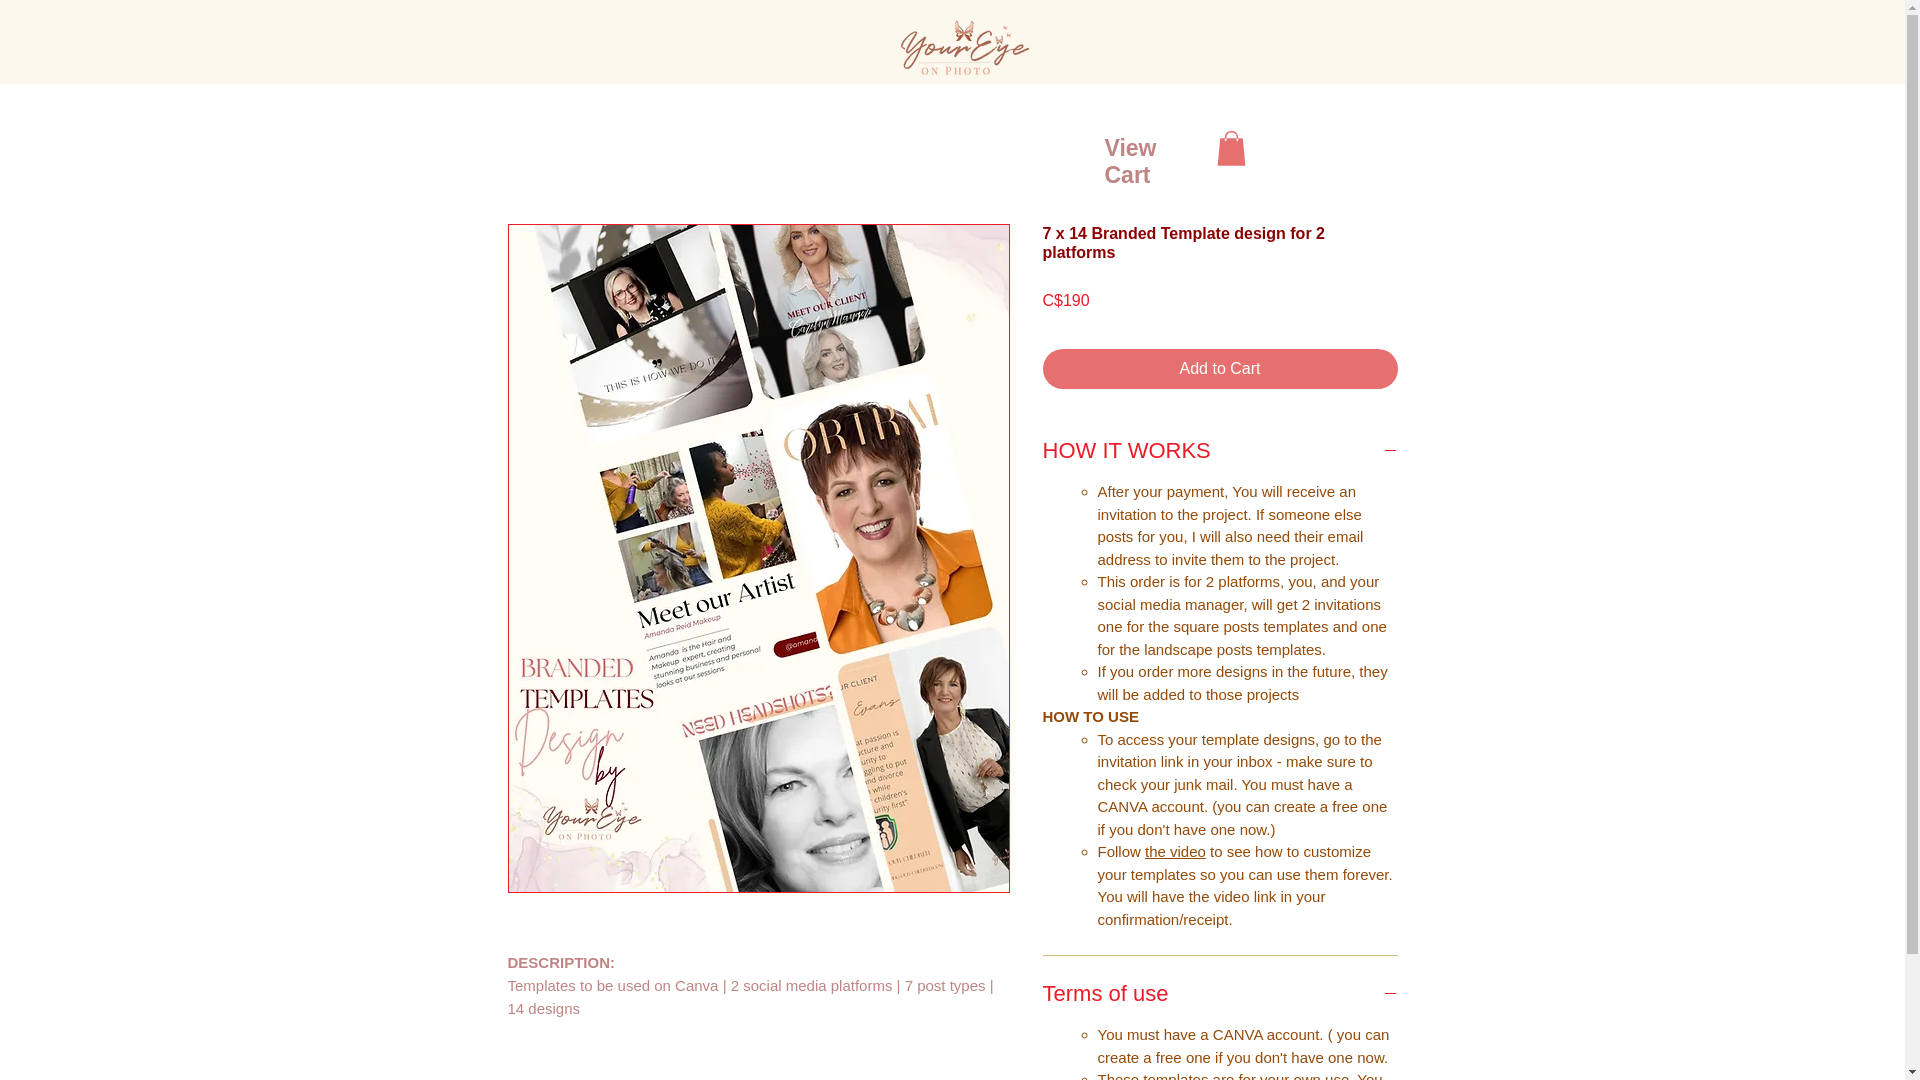 This screenshot has width=1920, height=1080. What do you see at coordinates (1220, 450) in the screenshot?
I see `HOW IT WORKS` at bounding box center [1220, 450].